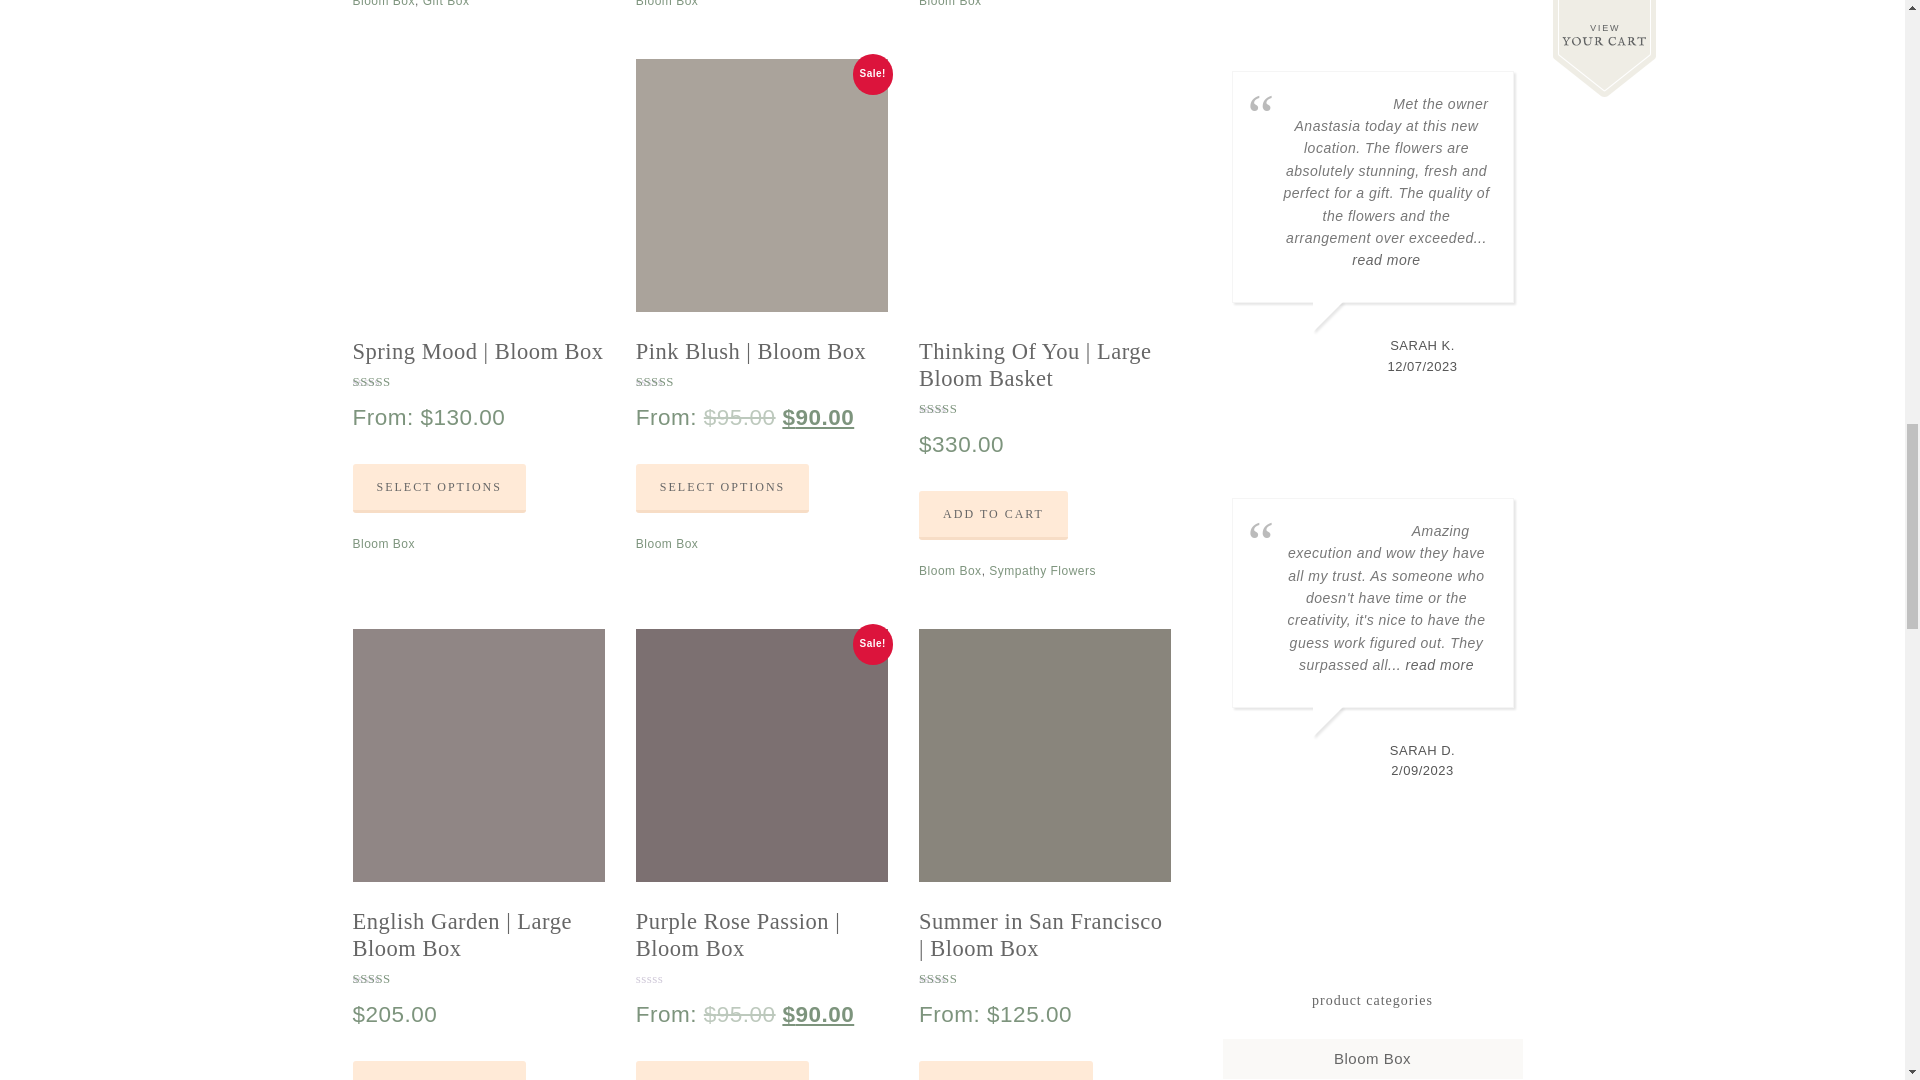 The width and height of the screenshot is (1920, 1080). Describe the element at coordinates (382, 4) in the screenshot. I see `Bloom Box` at that location.